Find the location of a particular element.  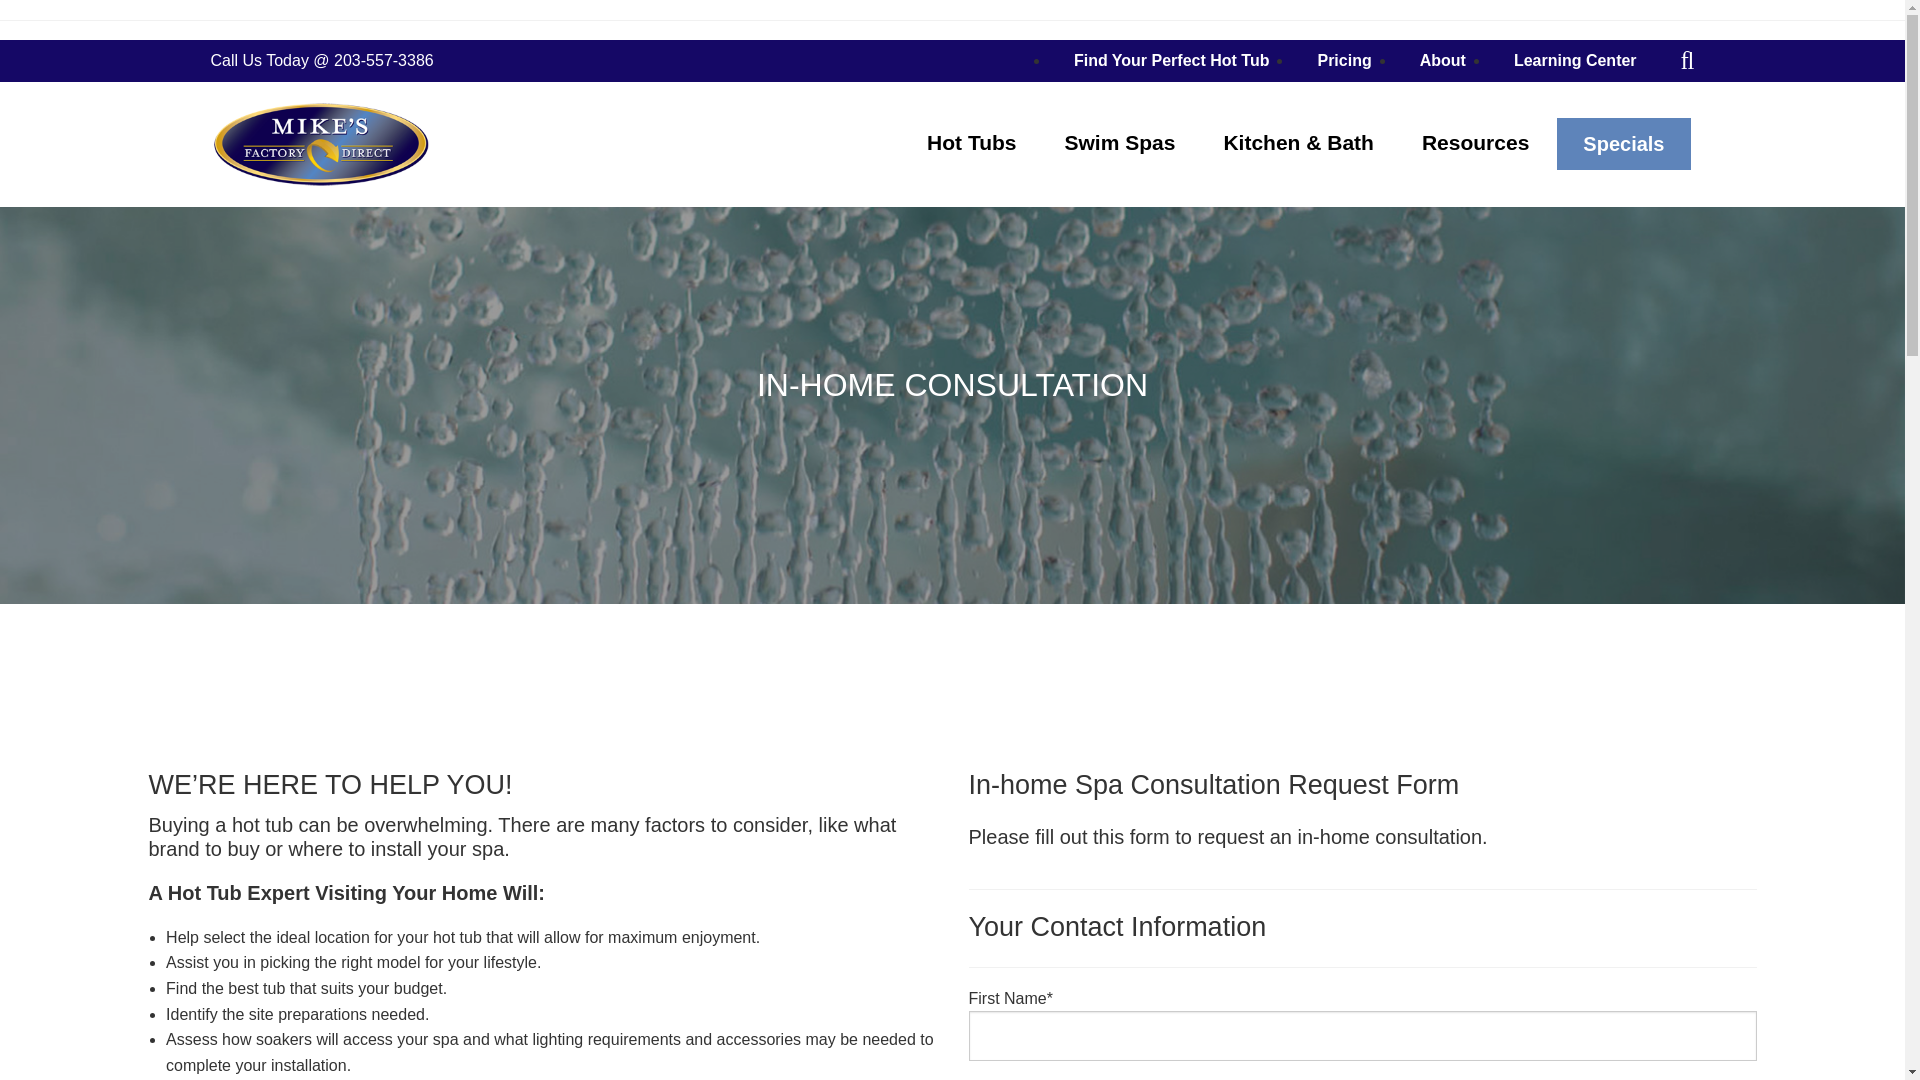

About is located at coordinates (1442, 60).